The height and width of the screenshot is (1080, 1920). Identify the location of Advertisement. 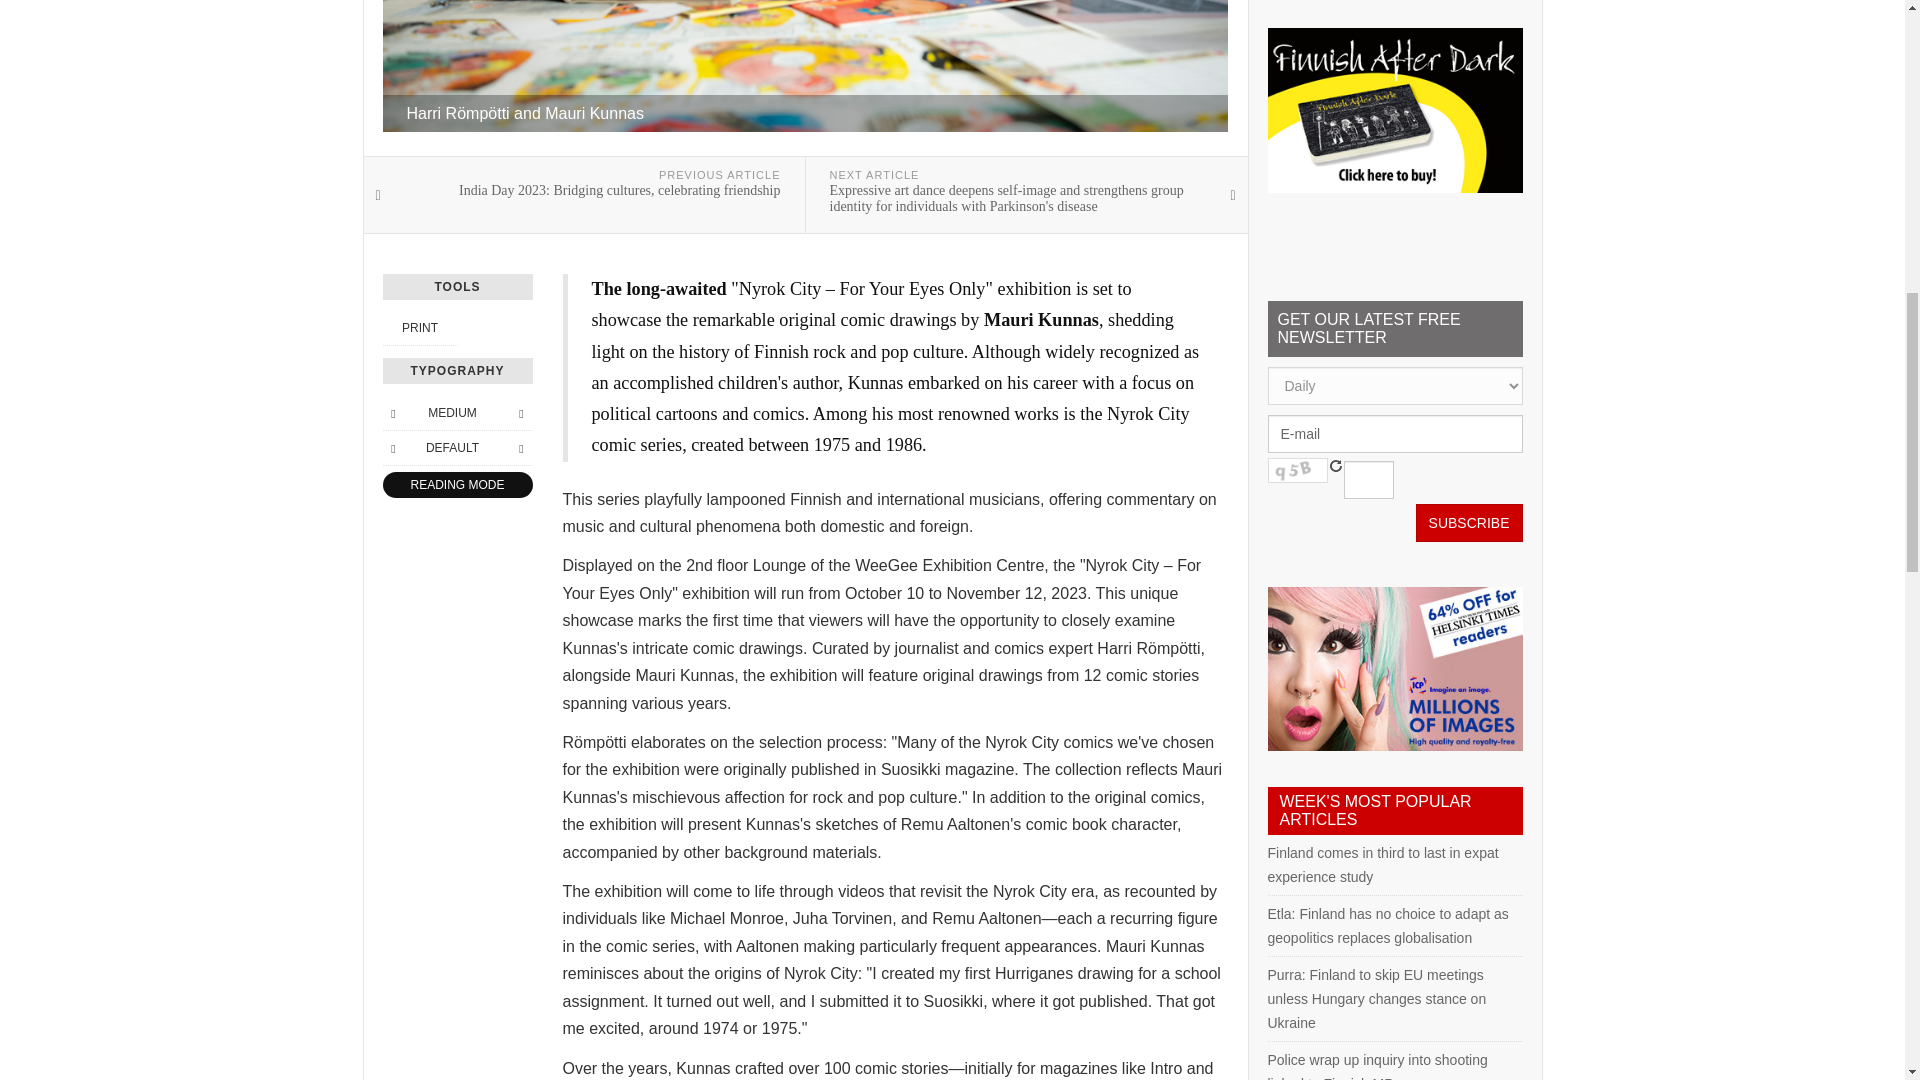
(1394, 2).